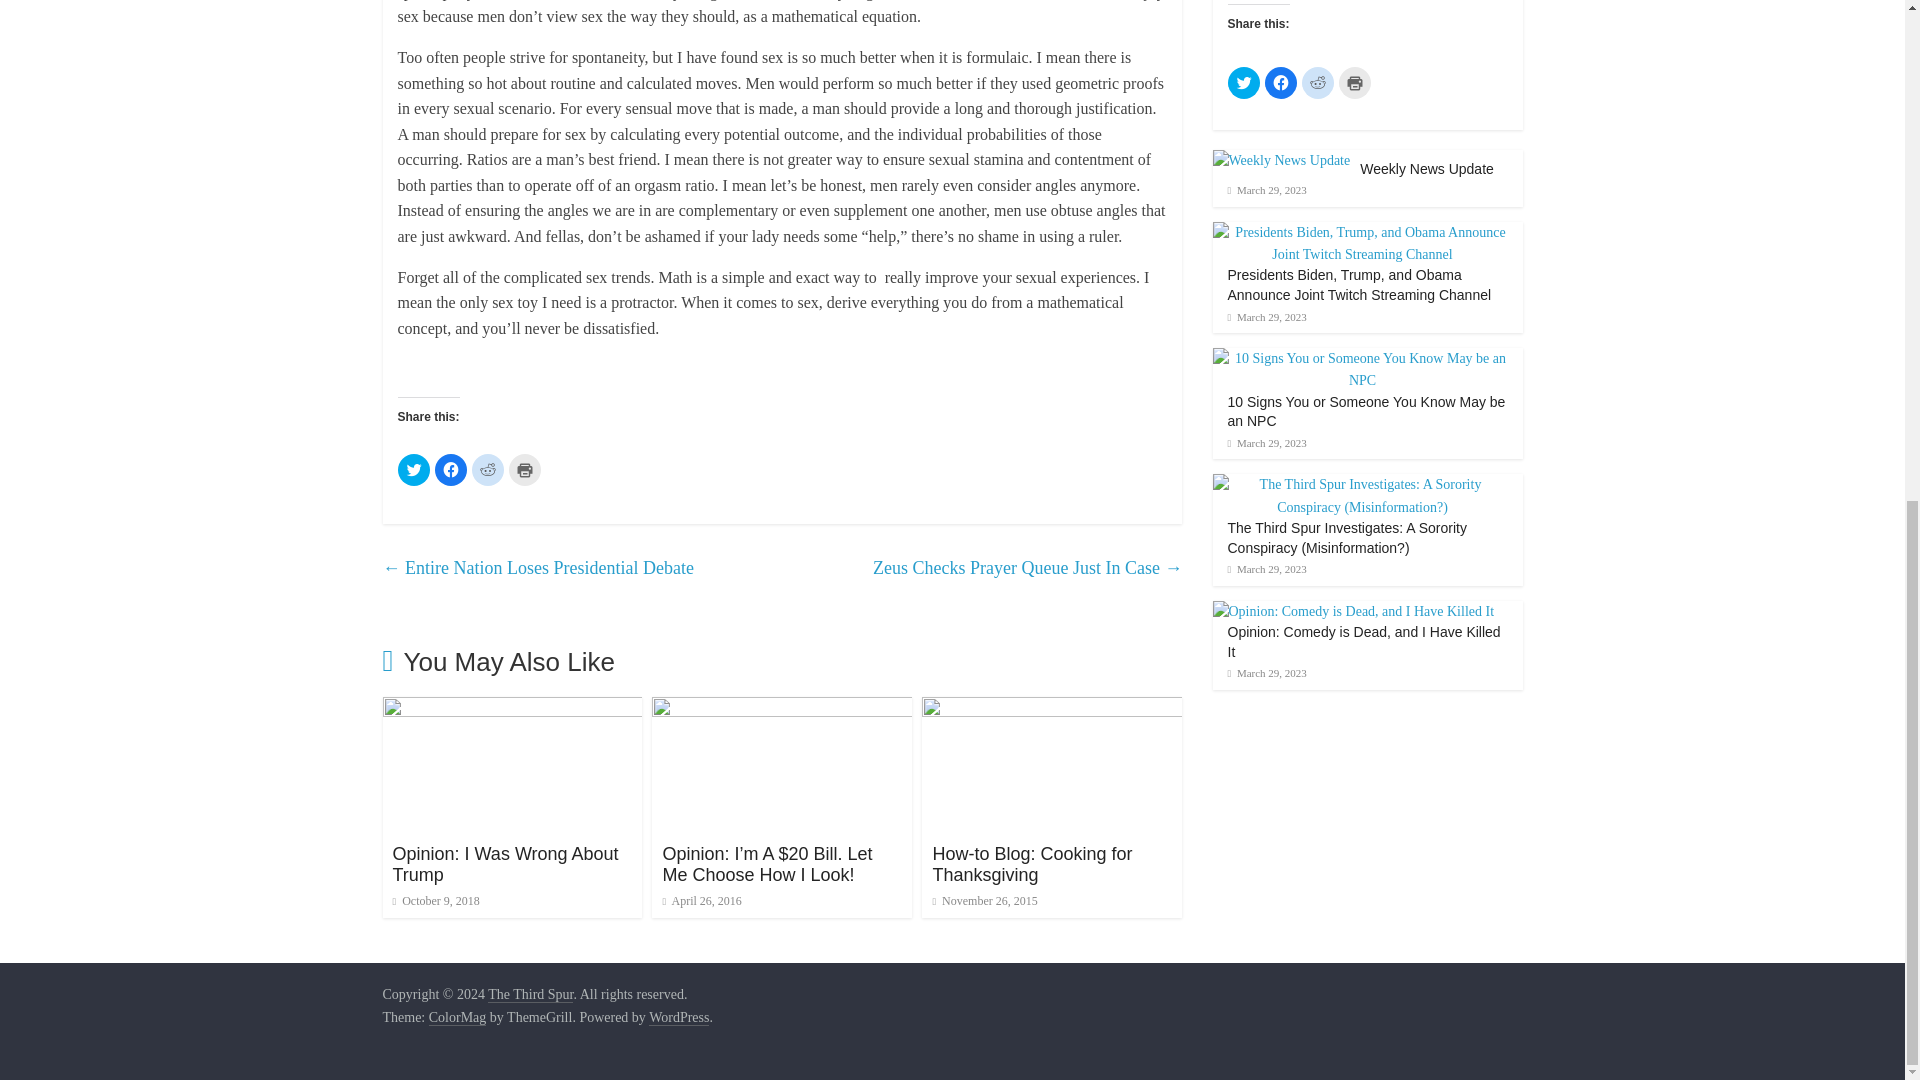  Describe the element at coordinates (434, 901) in the screenshot. I see `9:11 am` at that location.